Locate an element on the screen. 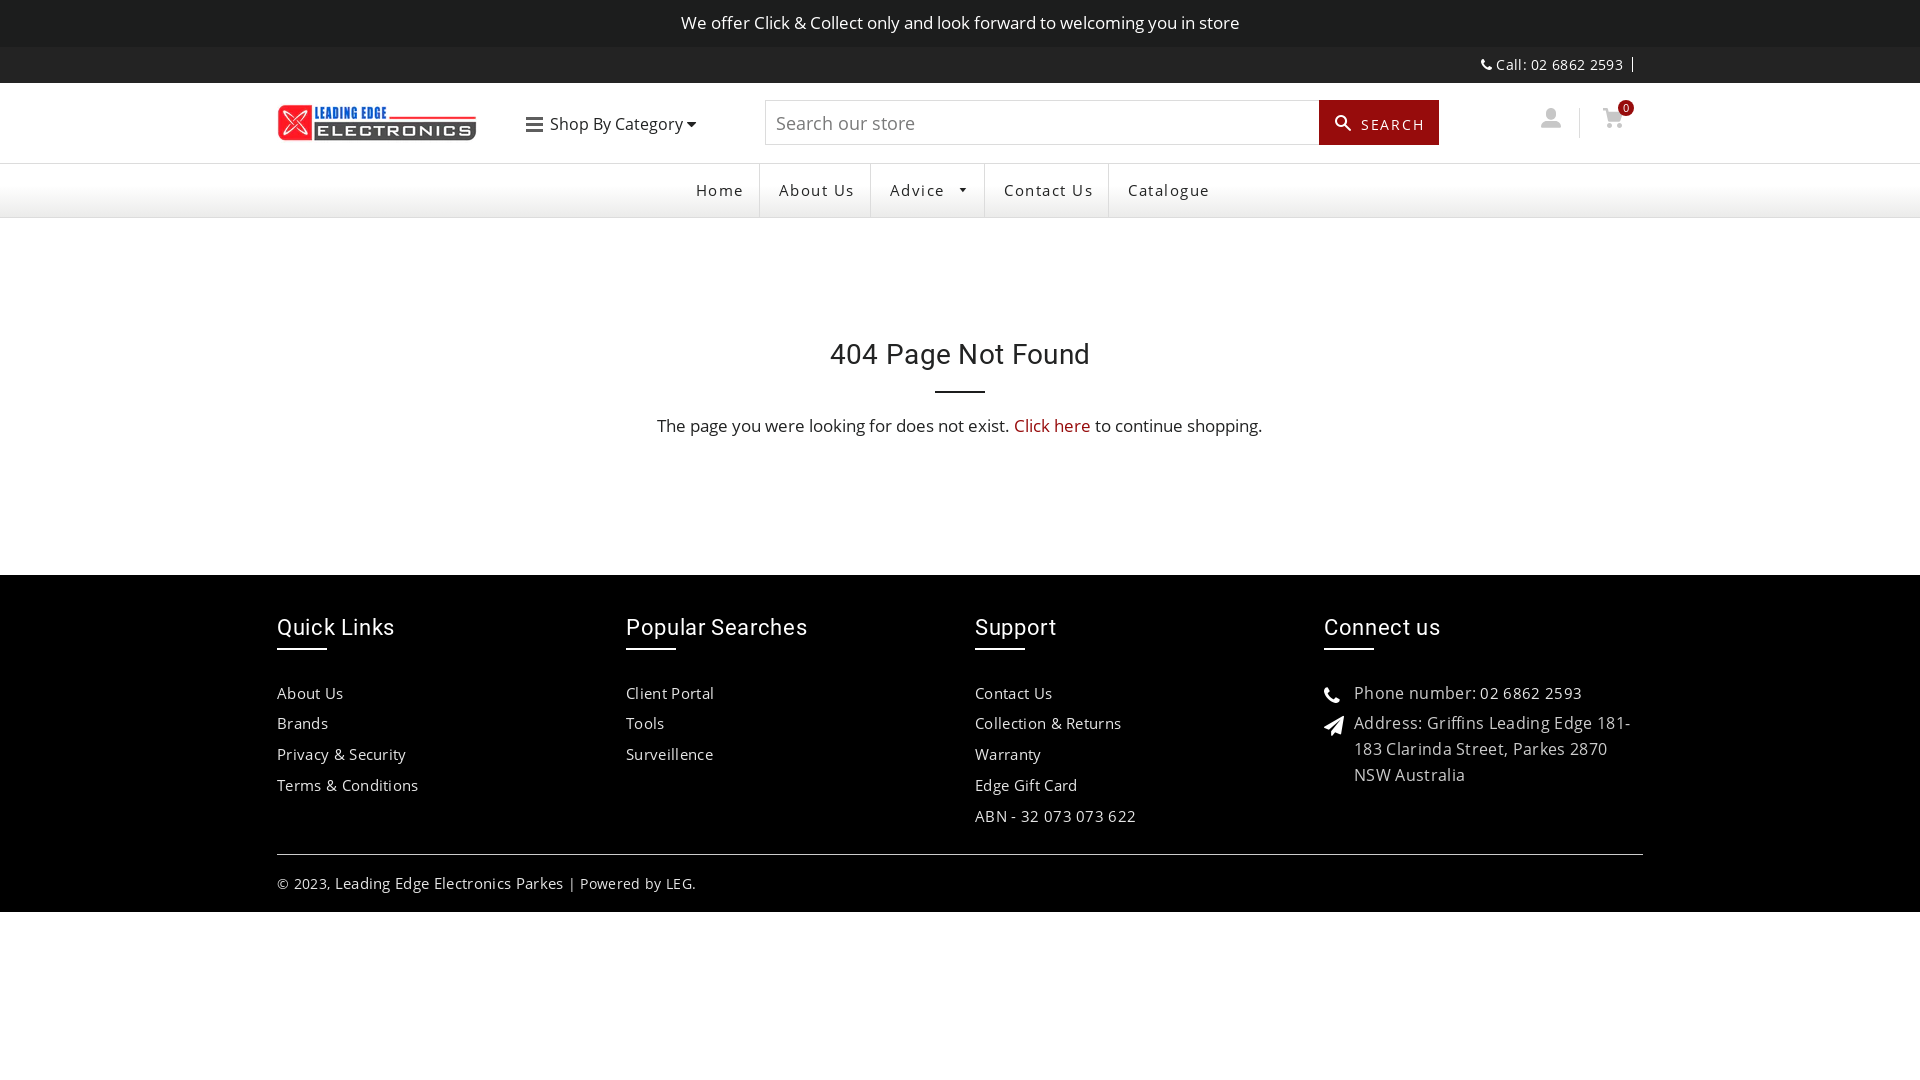 The height and width of the screenshot is (1080, 1920). About Us is located at coordinates (817, 190).